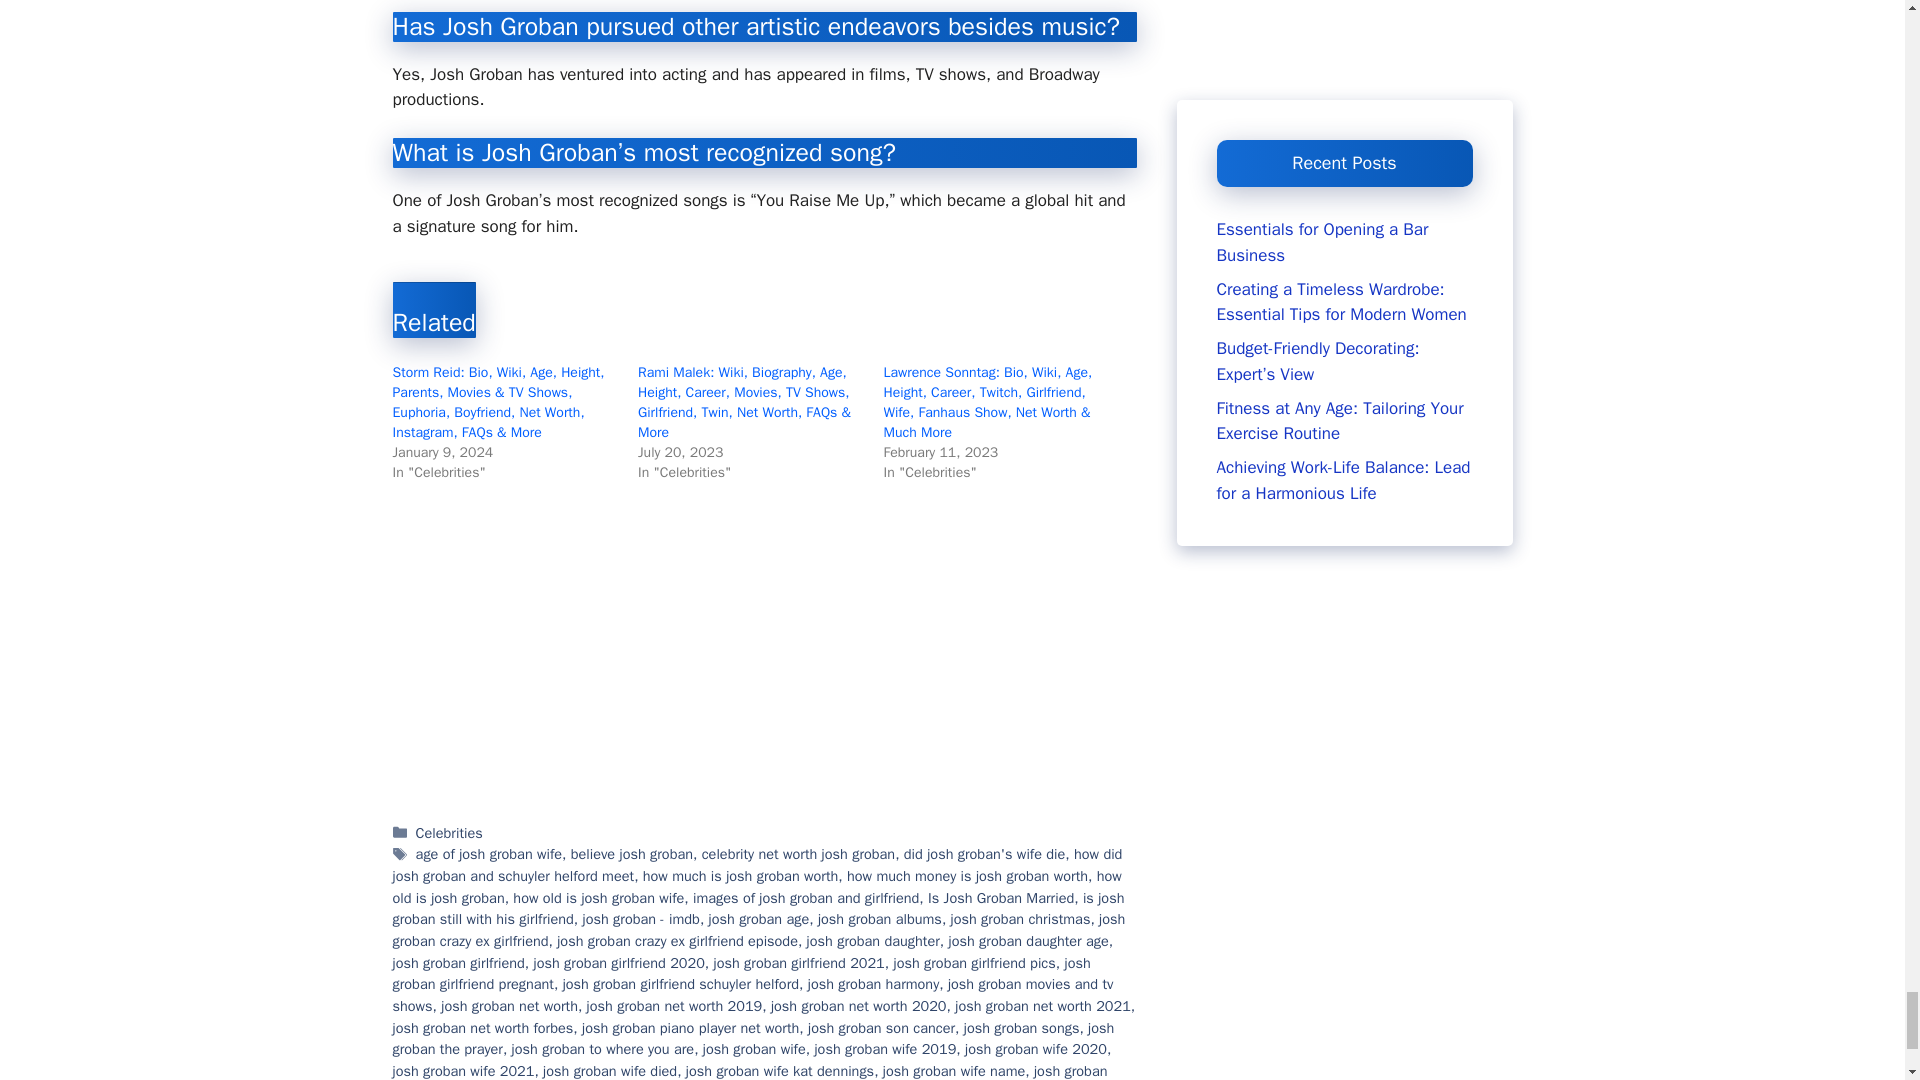  I want to click on josh groban girlfriend pics, so click(973, 962).